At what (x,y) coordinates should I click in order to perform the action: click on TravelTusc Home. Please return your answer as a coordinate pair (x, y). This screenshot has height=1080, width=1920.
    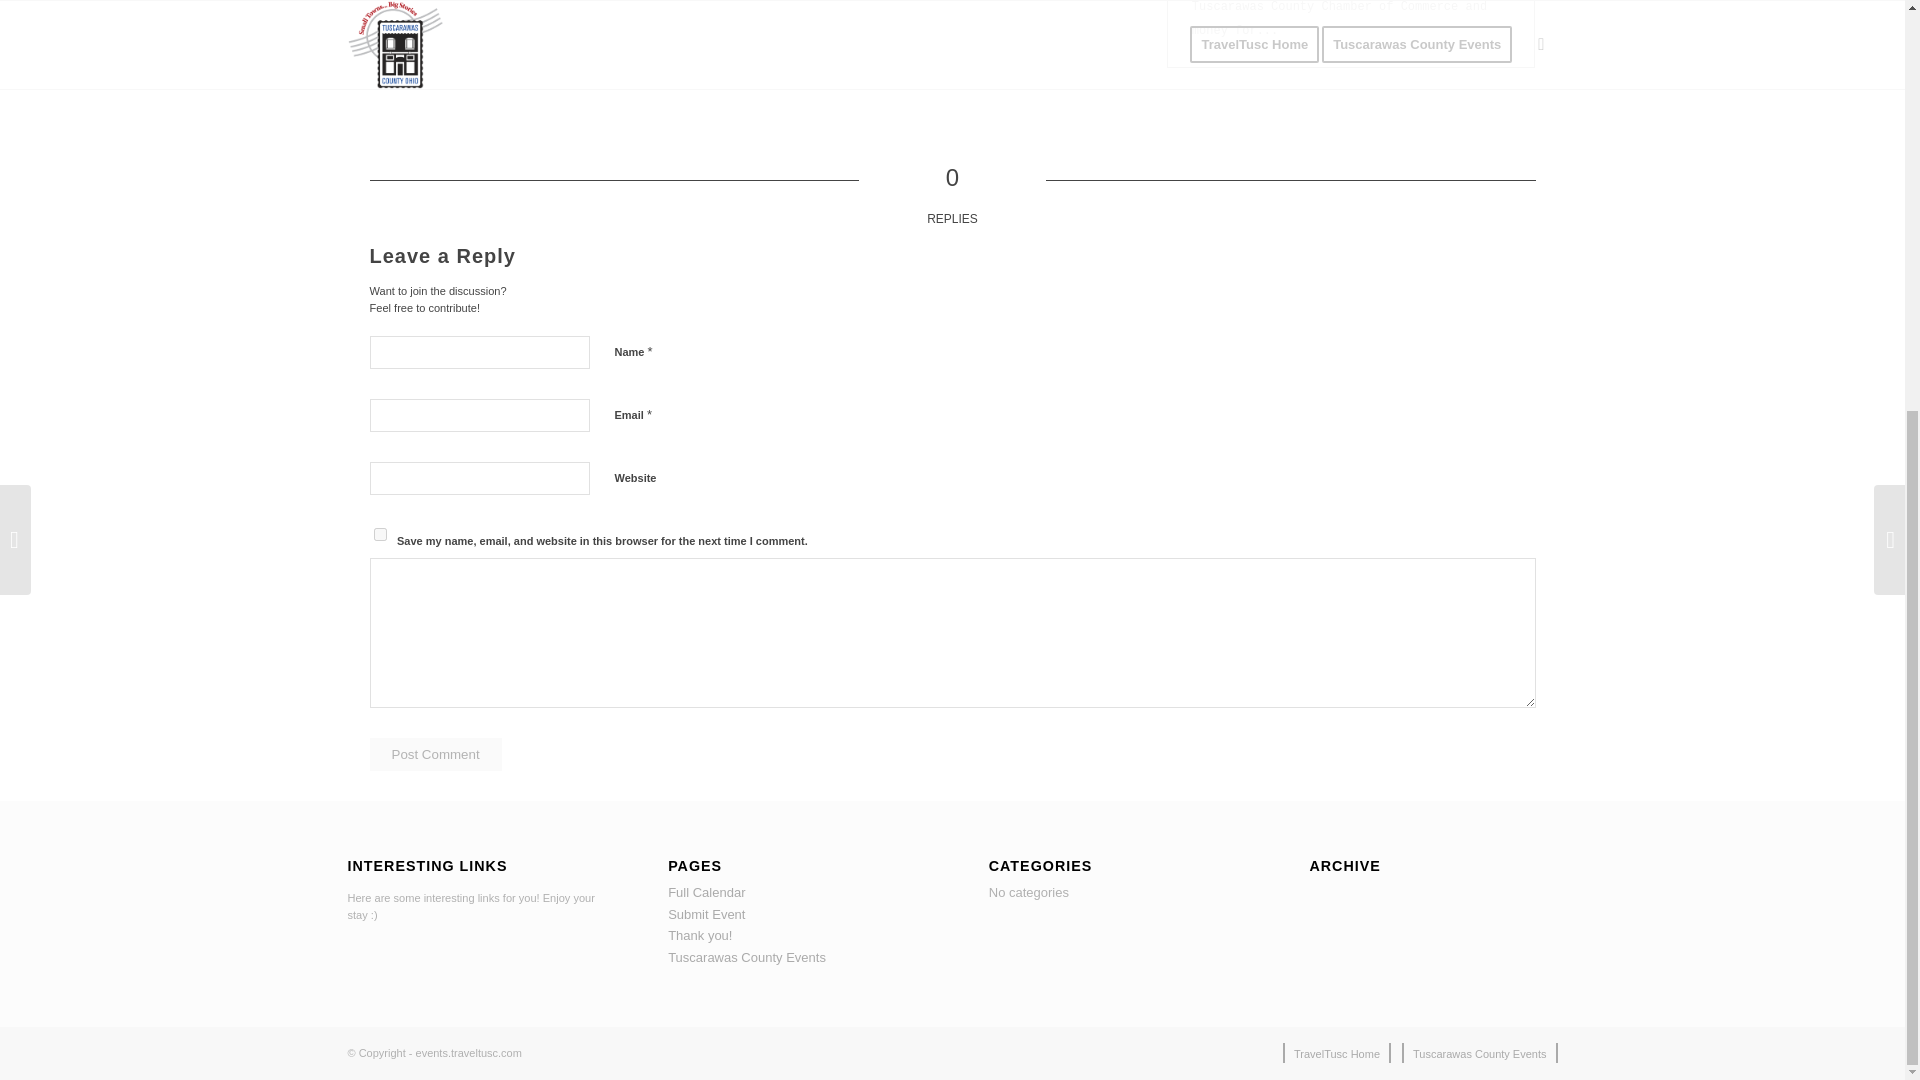
    Looking at the image, I should click on (1336, 1054).